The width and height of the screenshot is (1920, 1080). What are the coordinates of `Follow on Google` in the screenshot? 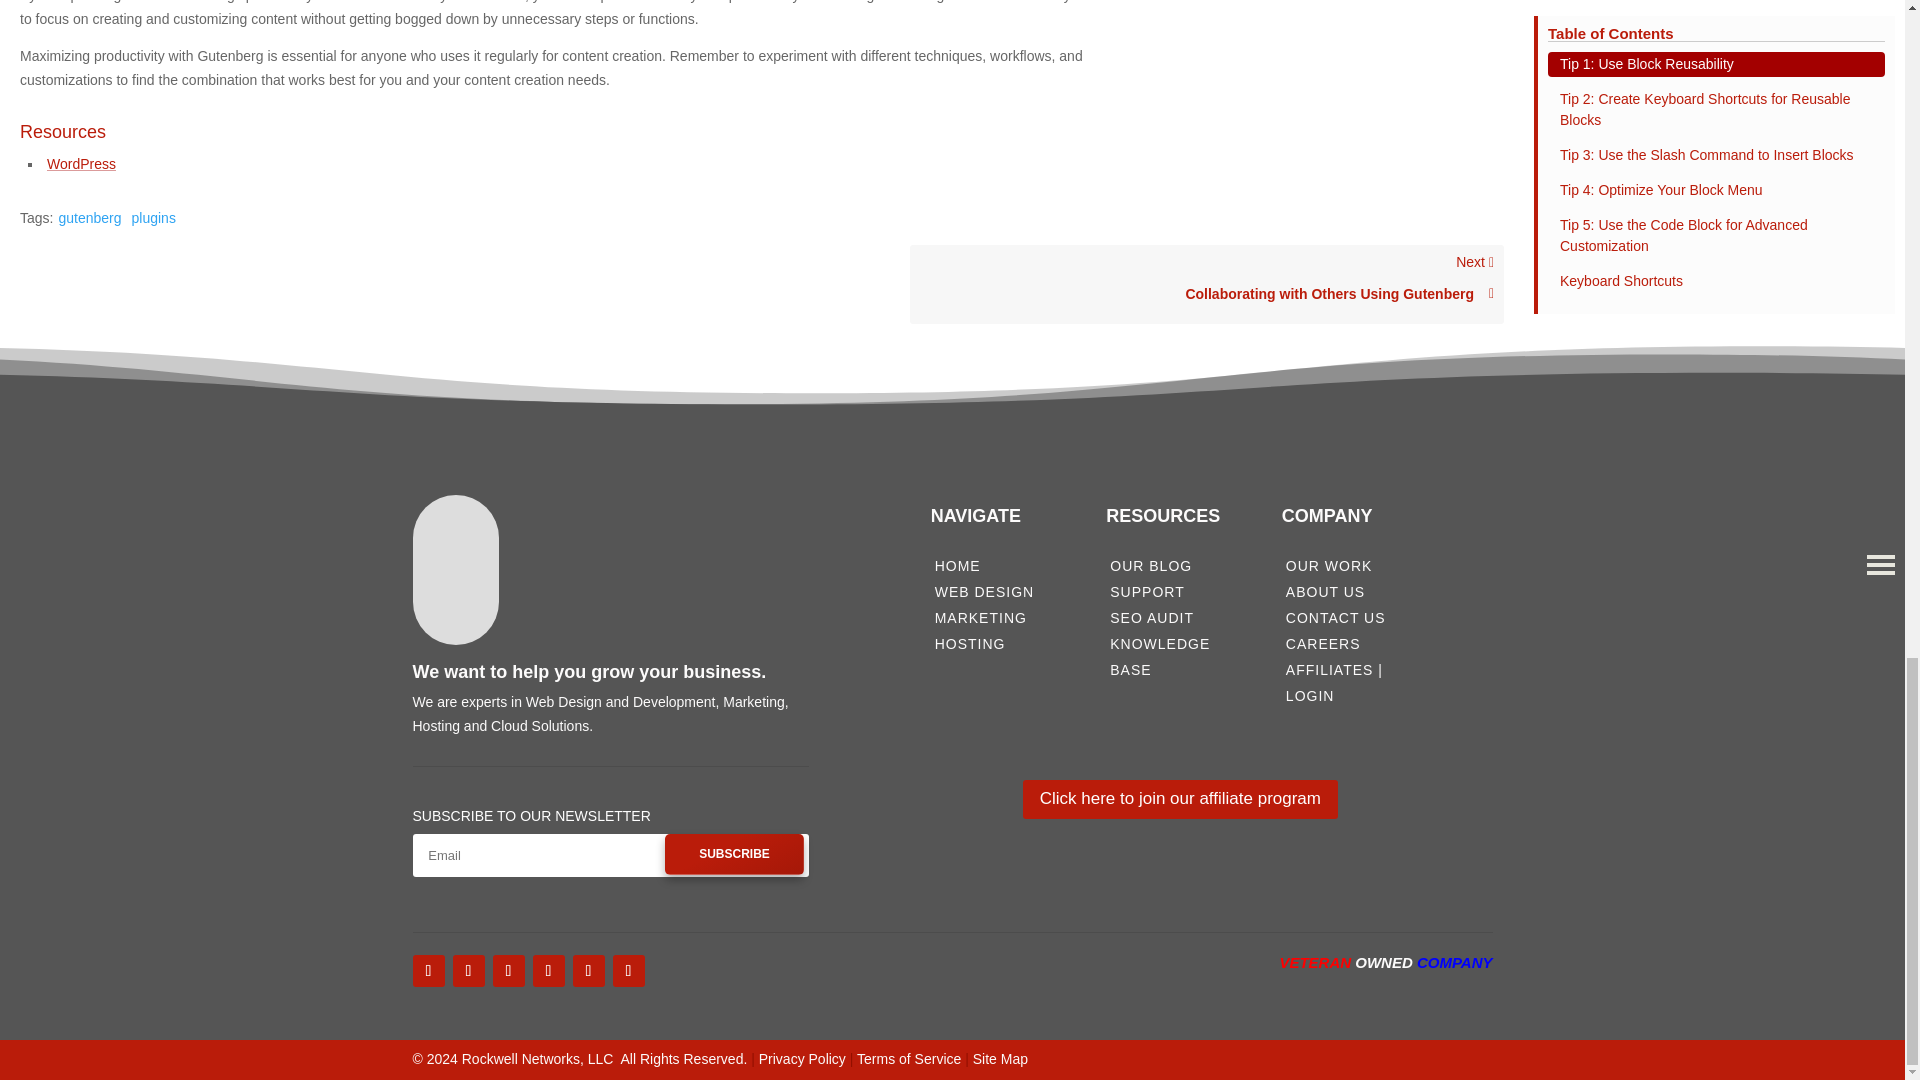 It's located at (508, 970).